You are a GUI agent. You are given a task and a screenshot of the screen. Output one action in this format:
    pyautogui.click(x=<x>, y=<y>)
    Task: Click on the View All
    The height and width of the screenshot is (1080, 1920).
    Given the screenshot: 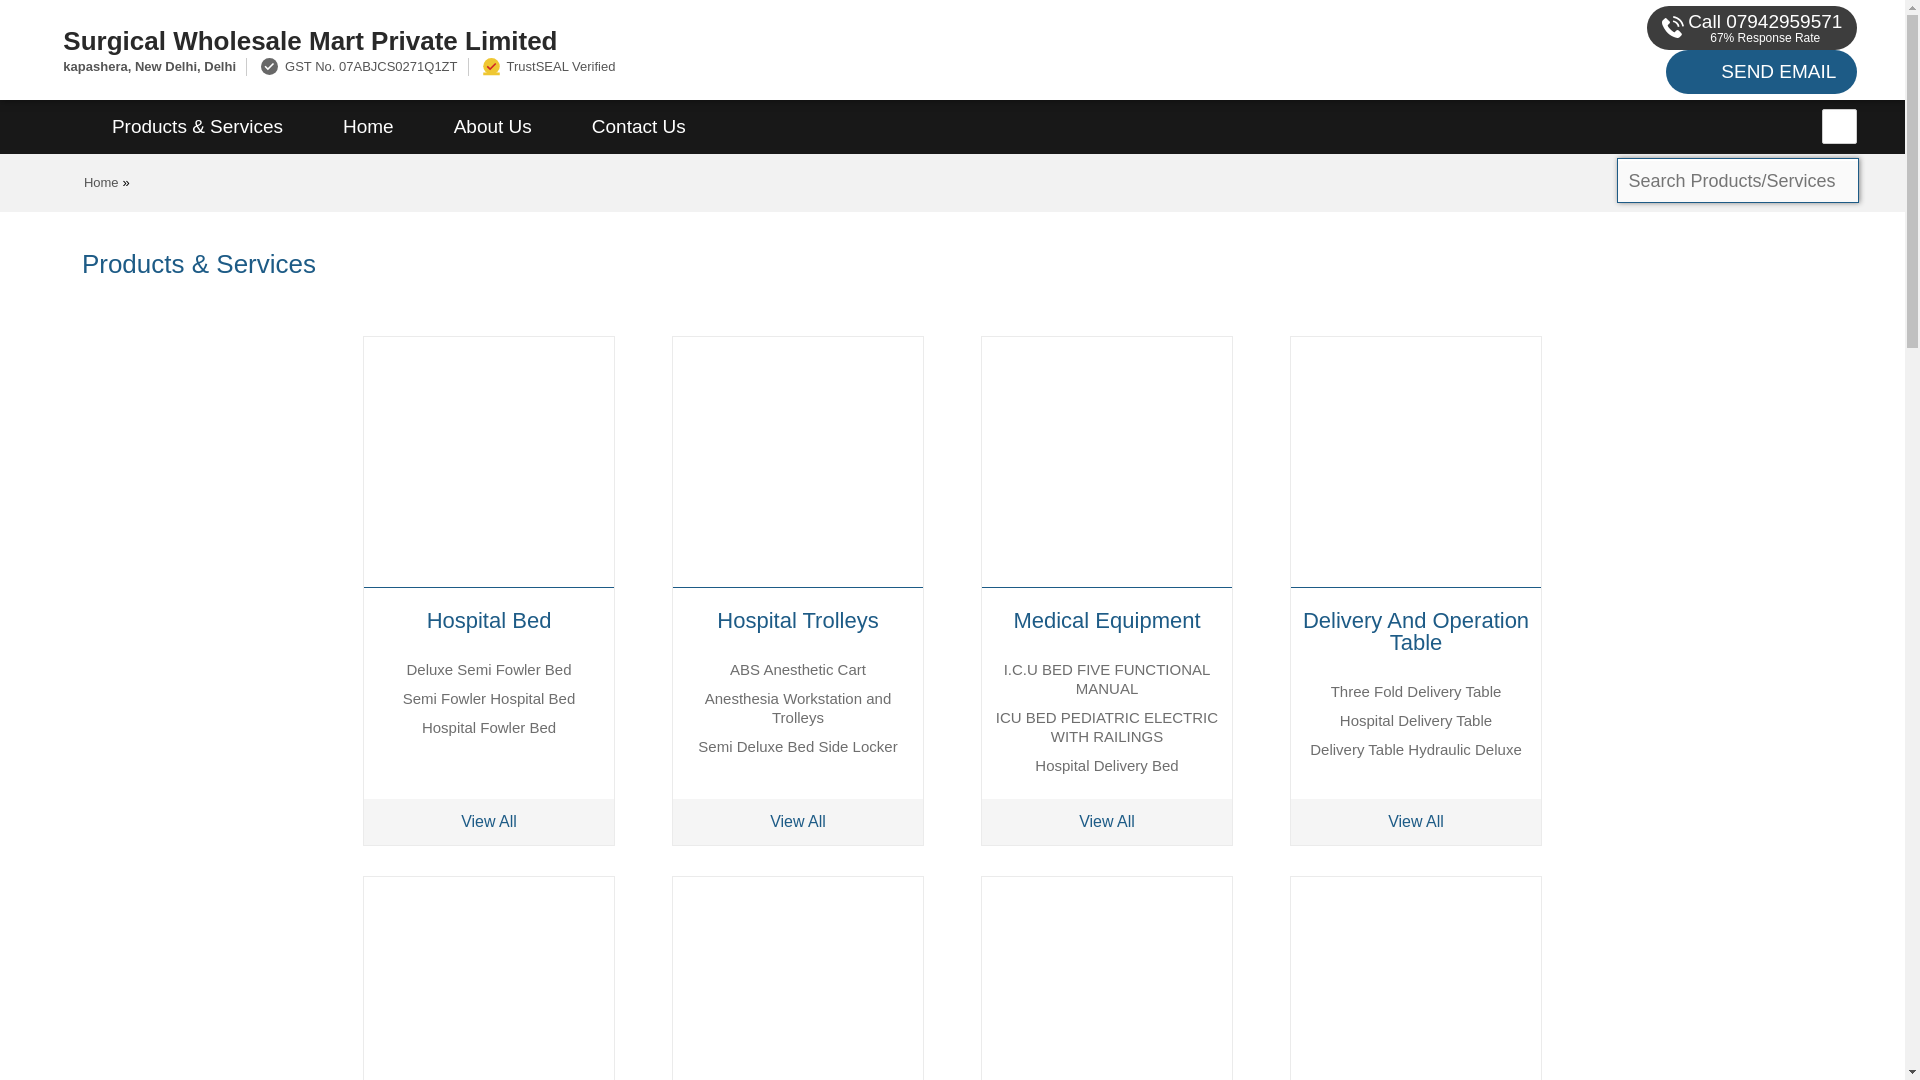 What is the action you would take?
    pyautogui.click(x=489, y=822)
    